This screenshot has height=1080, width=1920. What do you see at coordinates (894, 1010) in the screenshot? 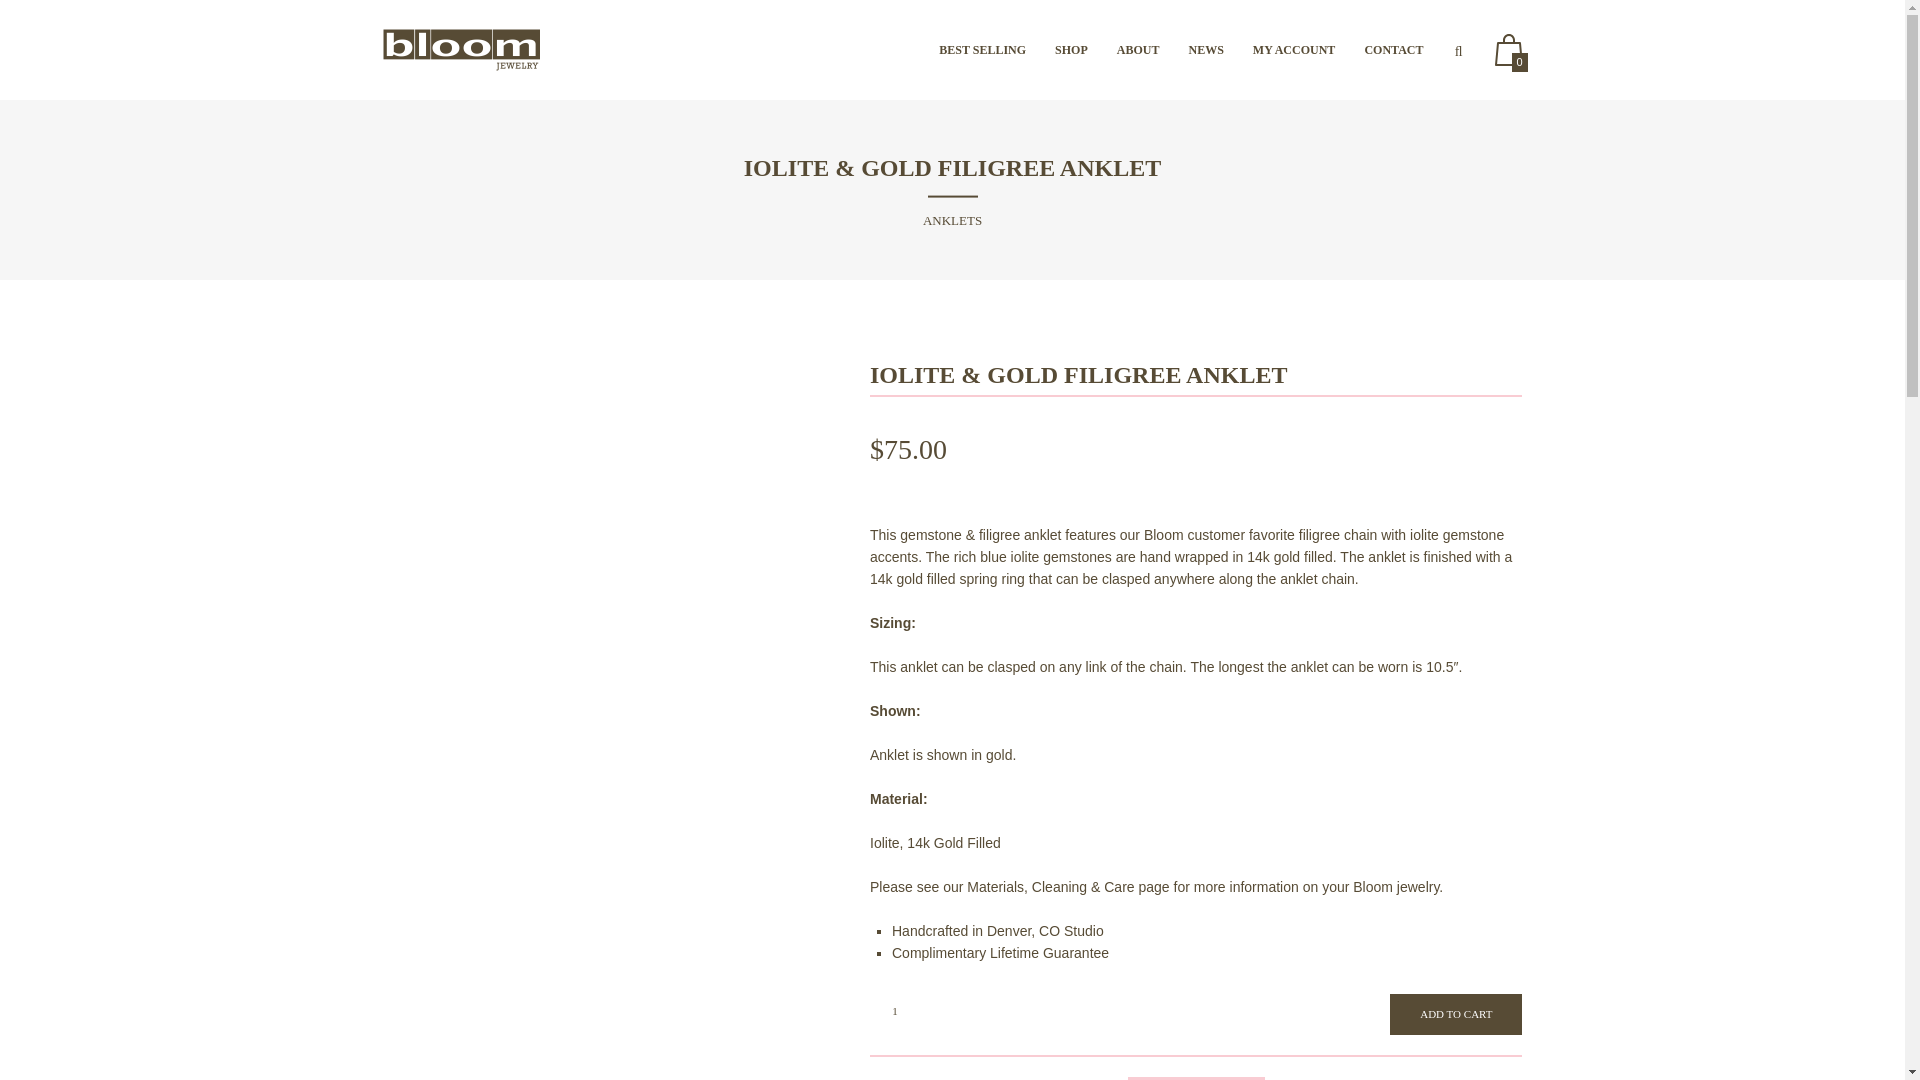
I see `1` at bounding box center [894, 1010].